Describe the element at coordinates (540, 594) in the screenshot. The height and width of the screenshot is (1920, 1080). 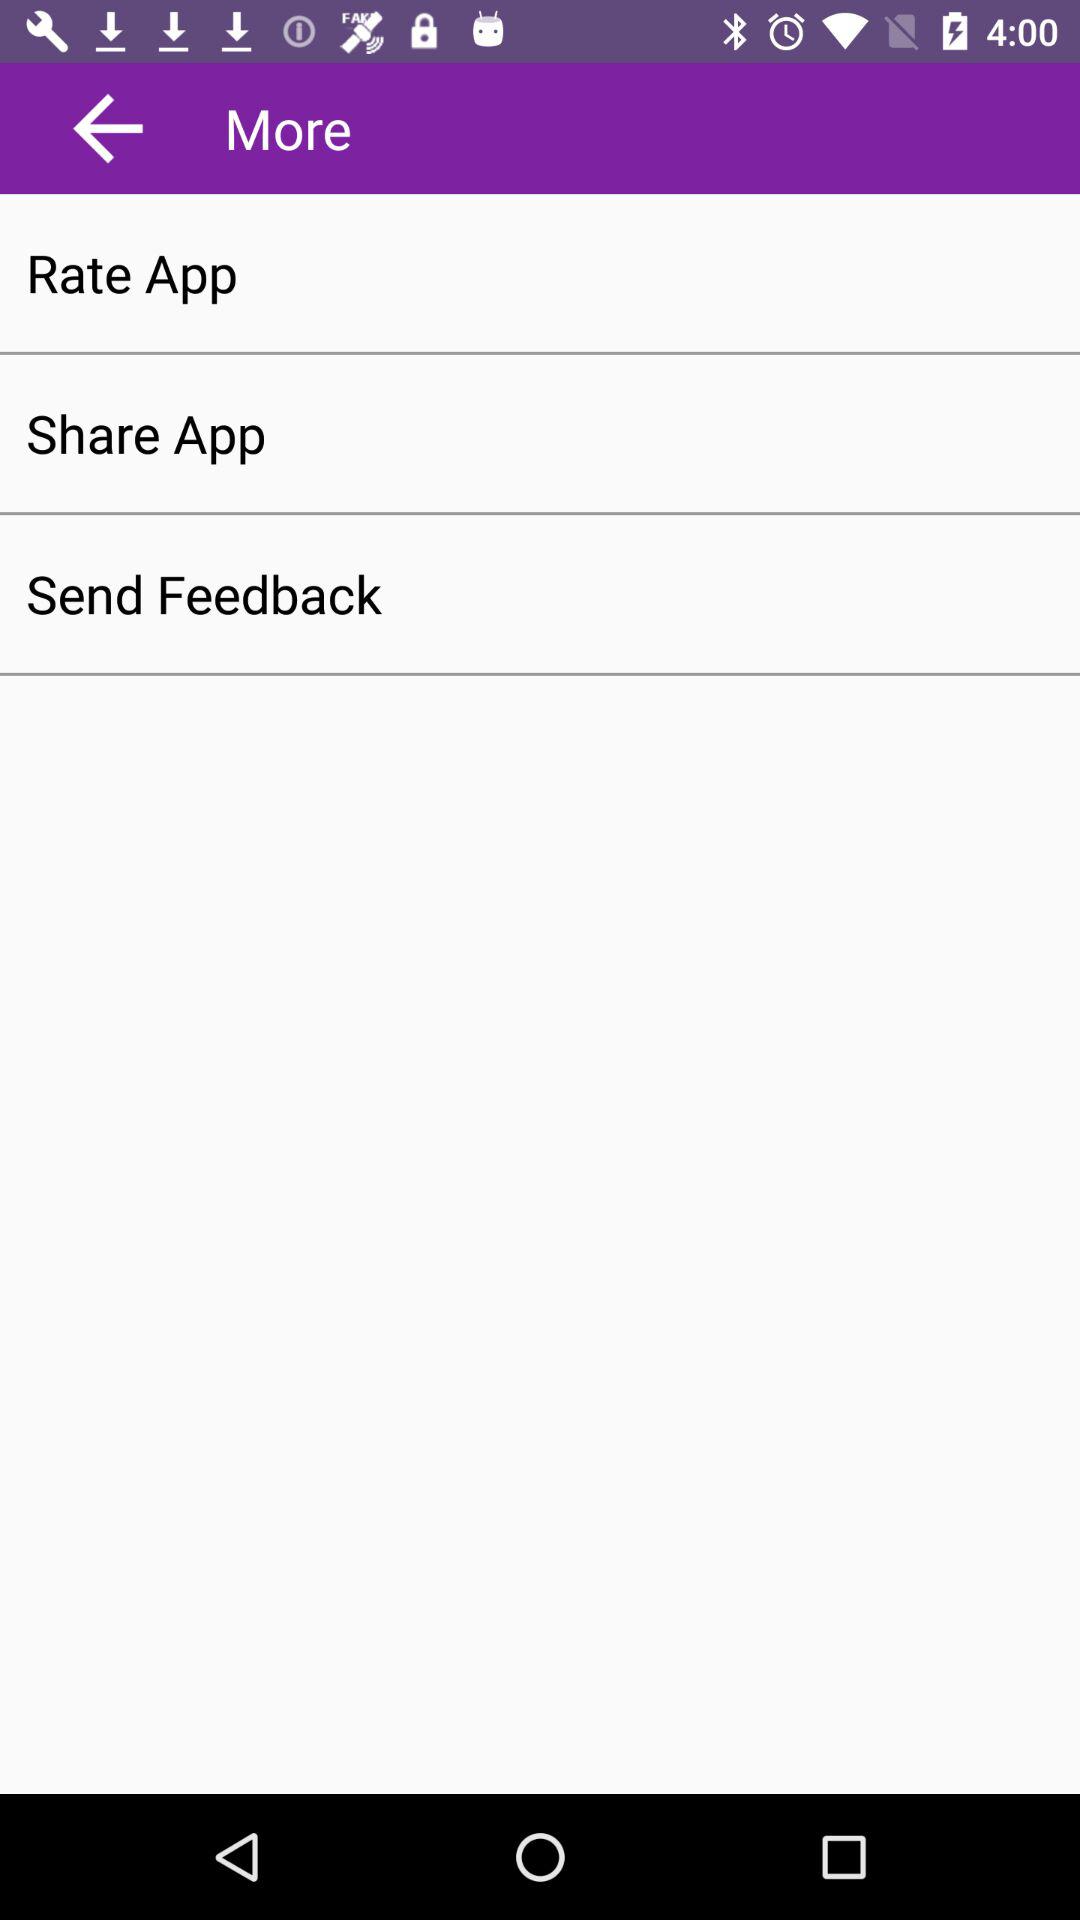
I see `flip to the send feedback item` at that location.